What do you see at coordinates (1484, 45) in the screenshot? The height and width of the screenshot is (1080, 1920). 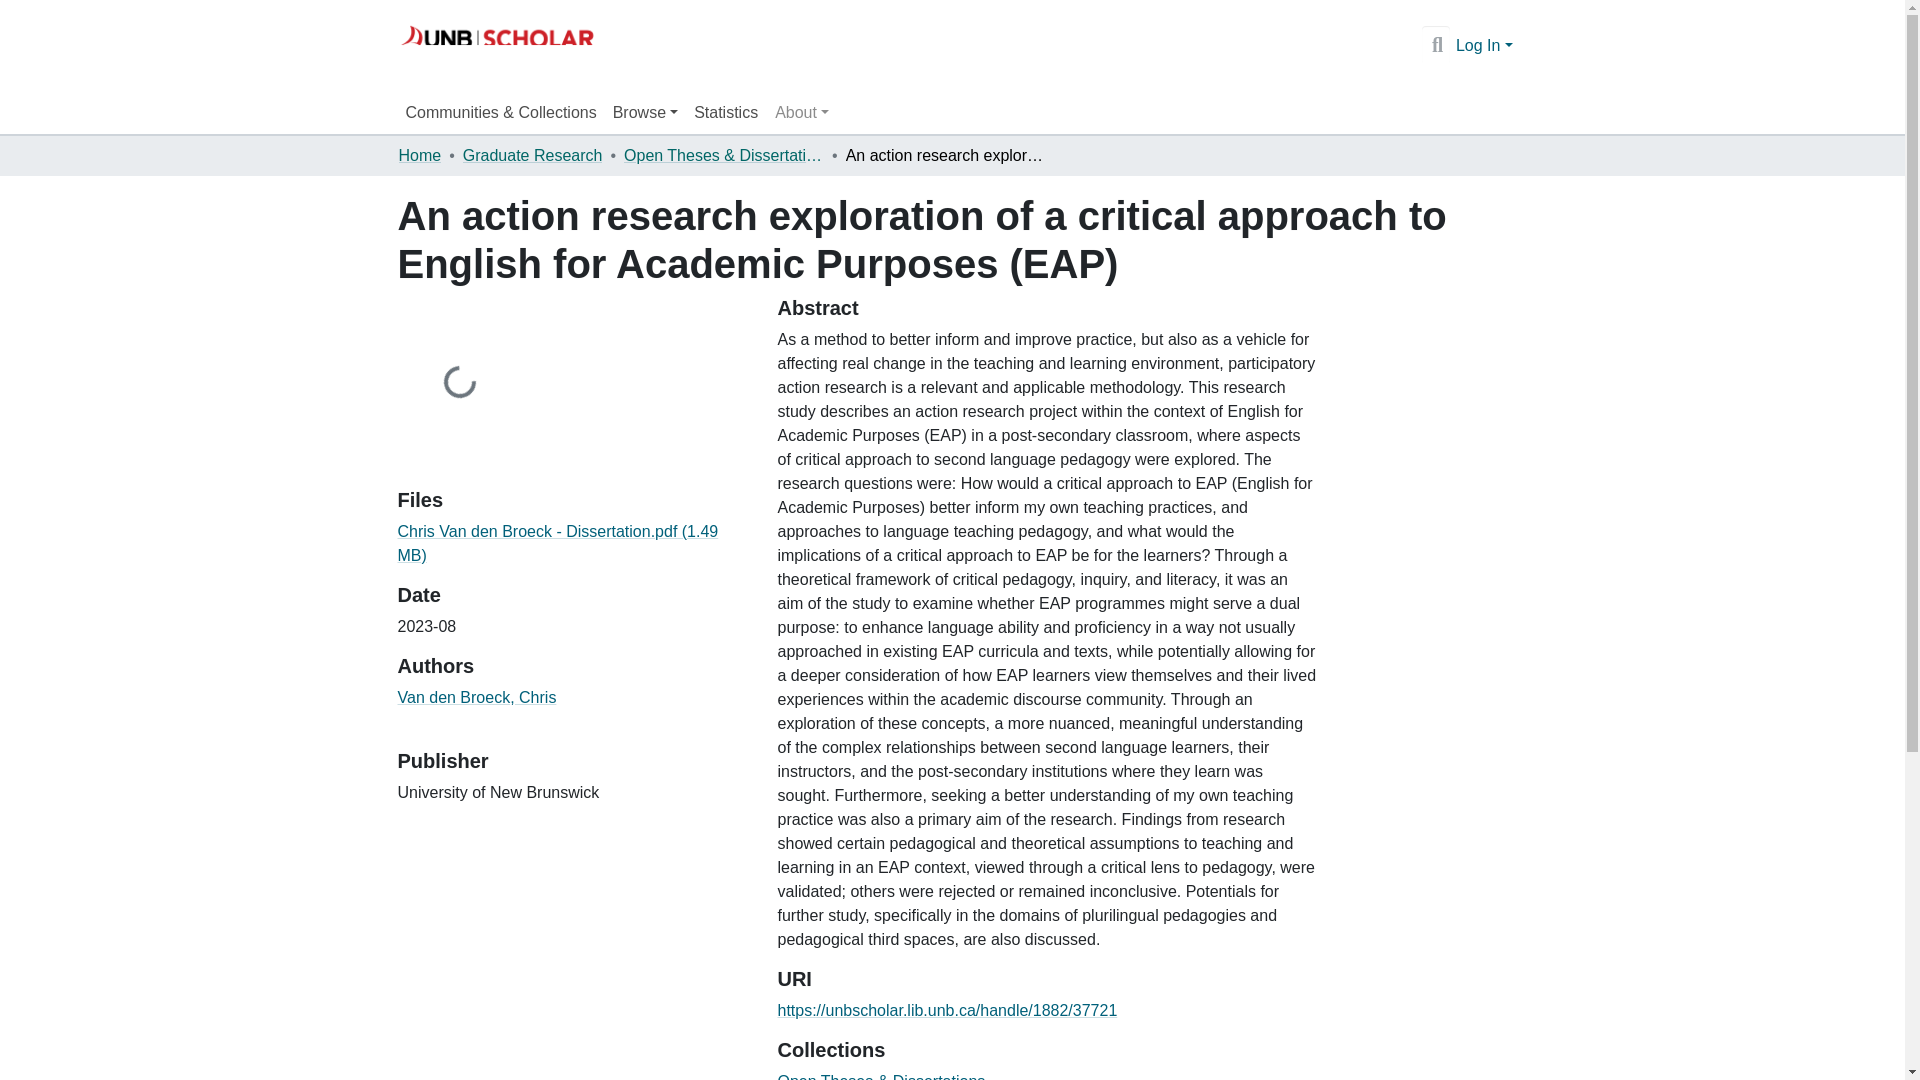 I see `Log In` at bounding box center [1484, 45].